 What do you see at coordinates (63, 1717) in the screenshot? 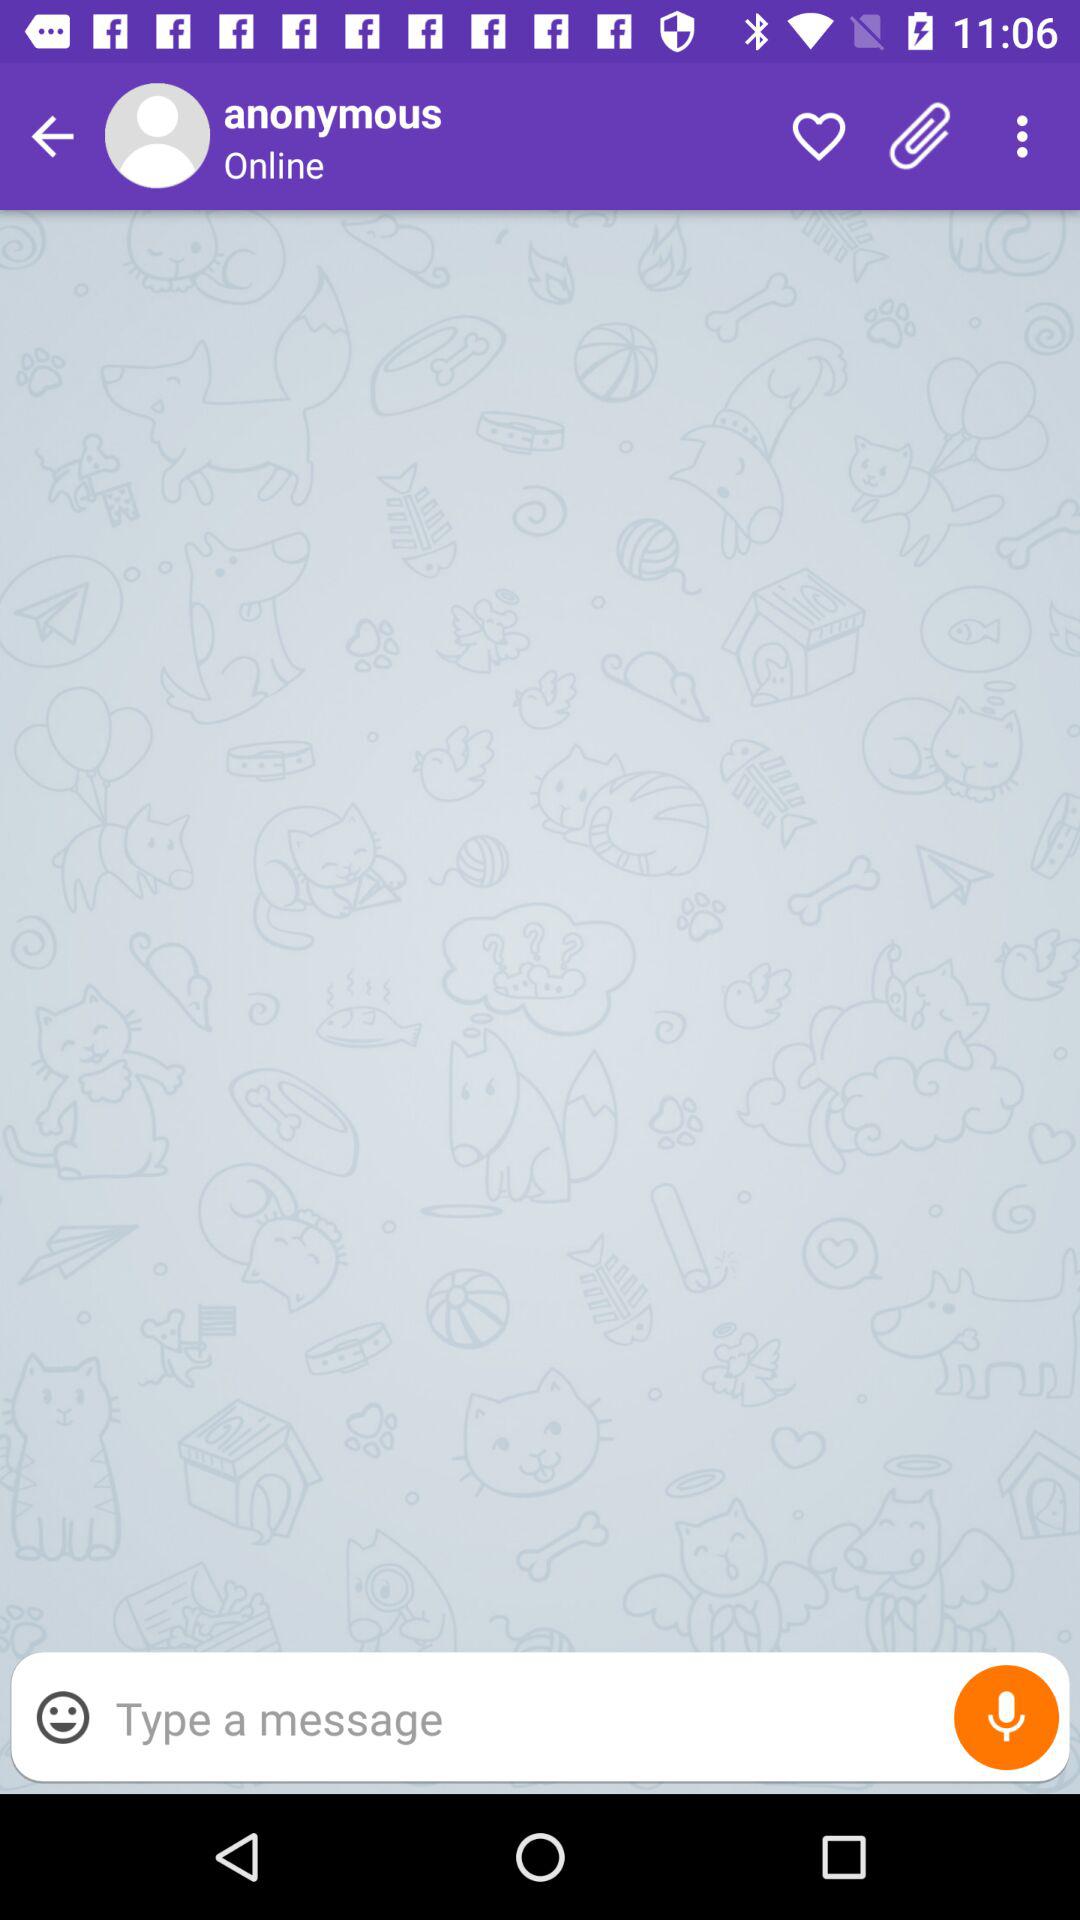
I see `open emoji list` at bounding box center [63, 1717].